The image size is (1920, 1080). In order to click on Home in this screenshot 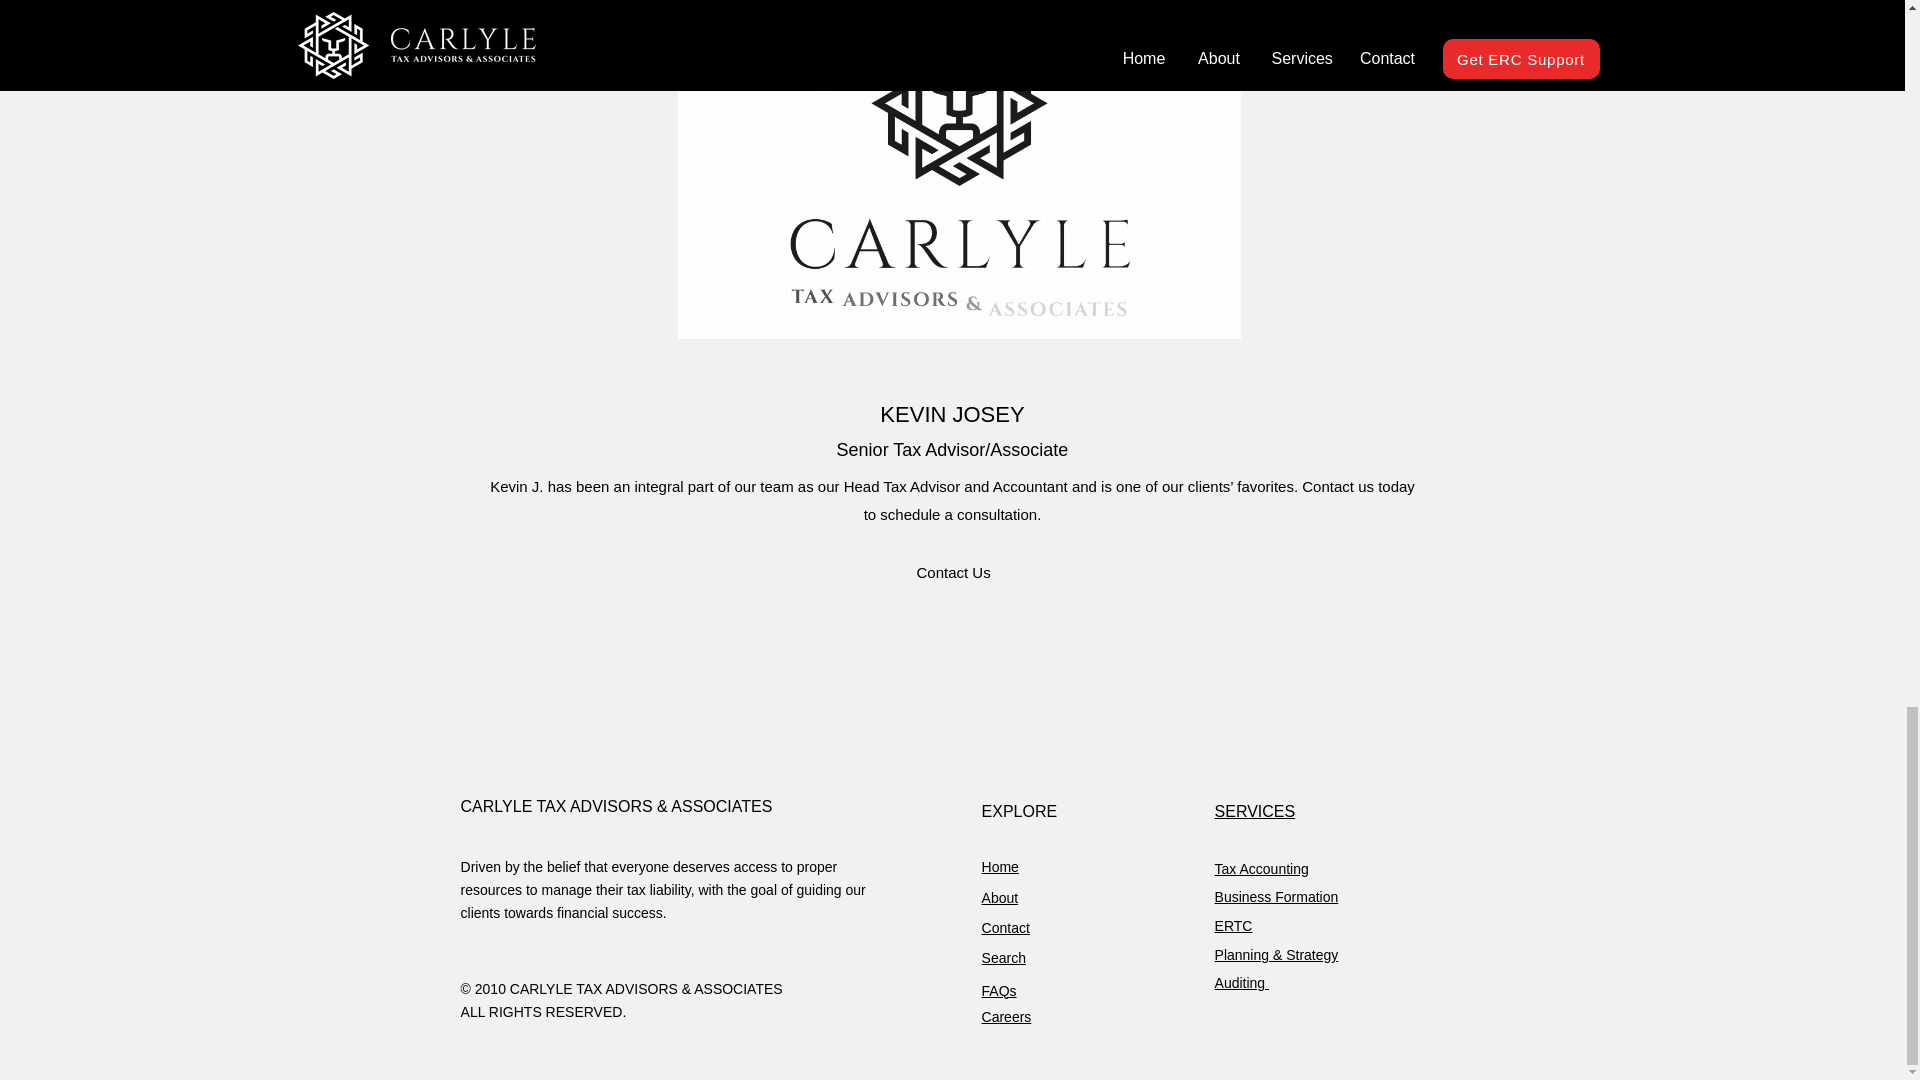, I will do `click(1000, 866)`.